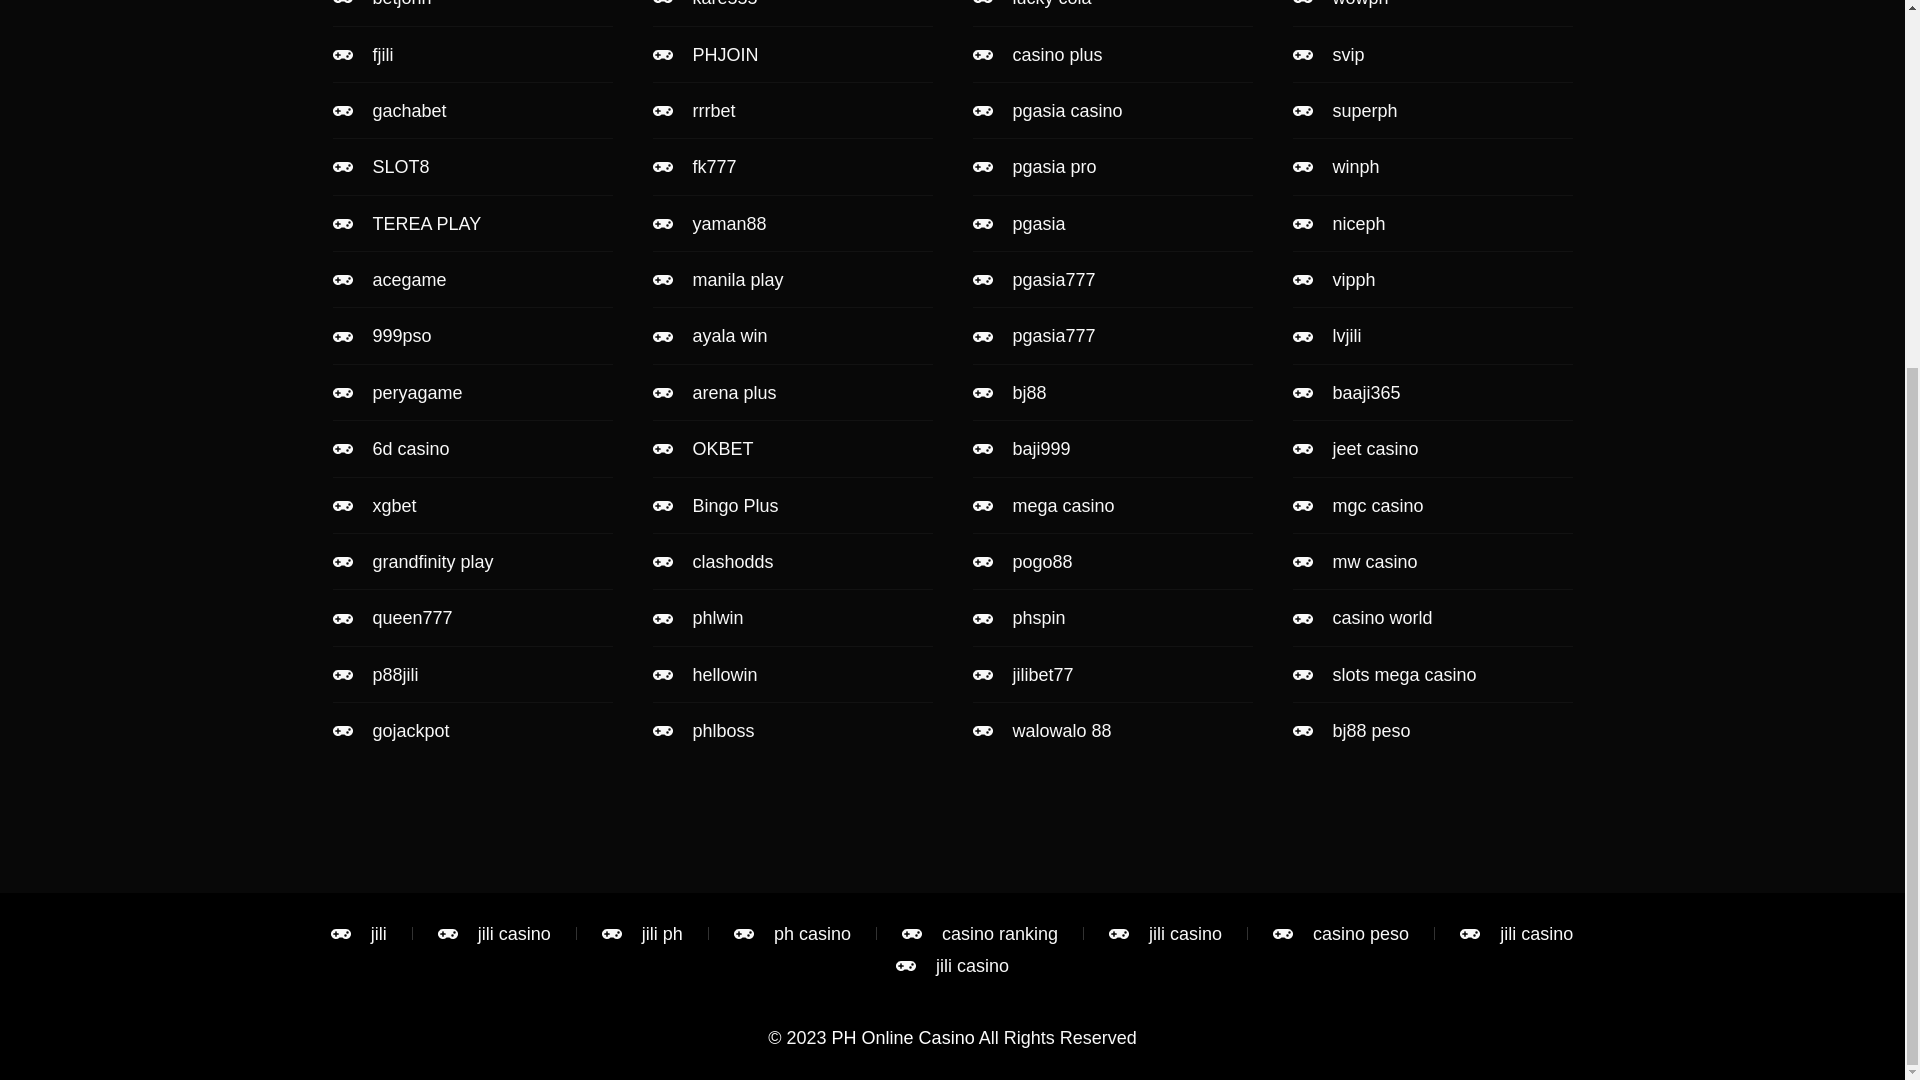  What do you see at coordinates (792, 7) in the screenshot?
I see `kare555` at bounding box center [792, 7].